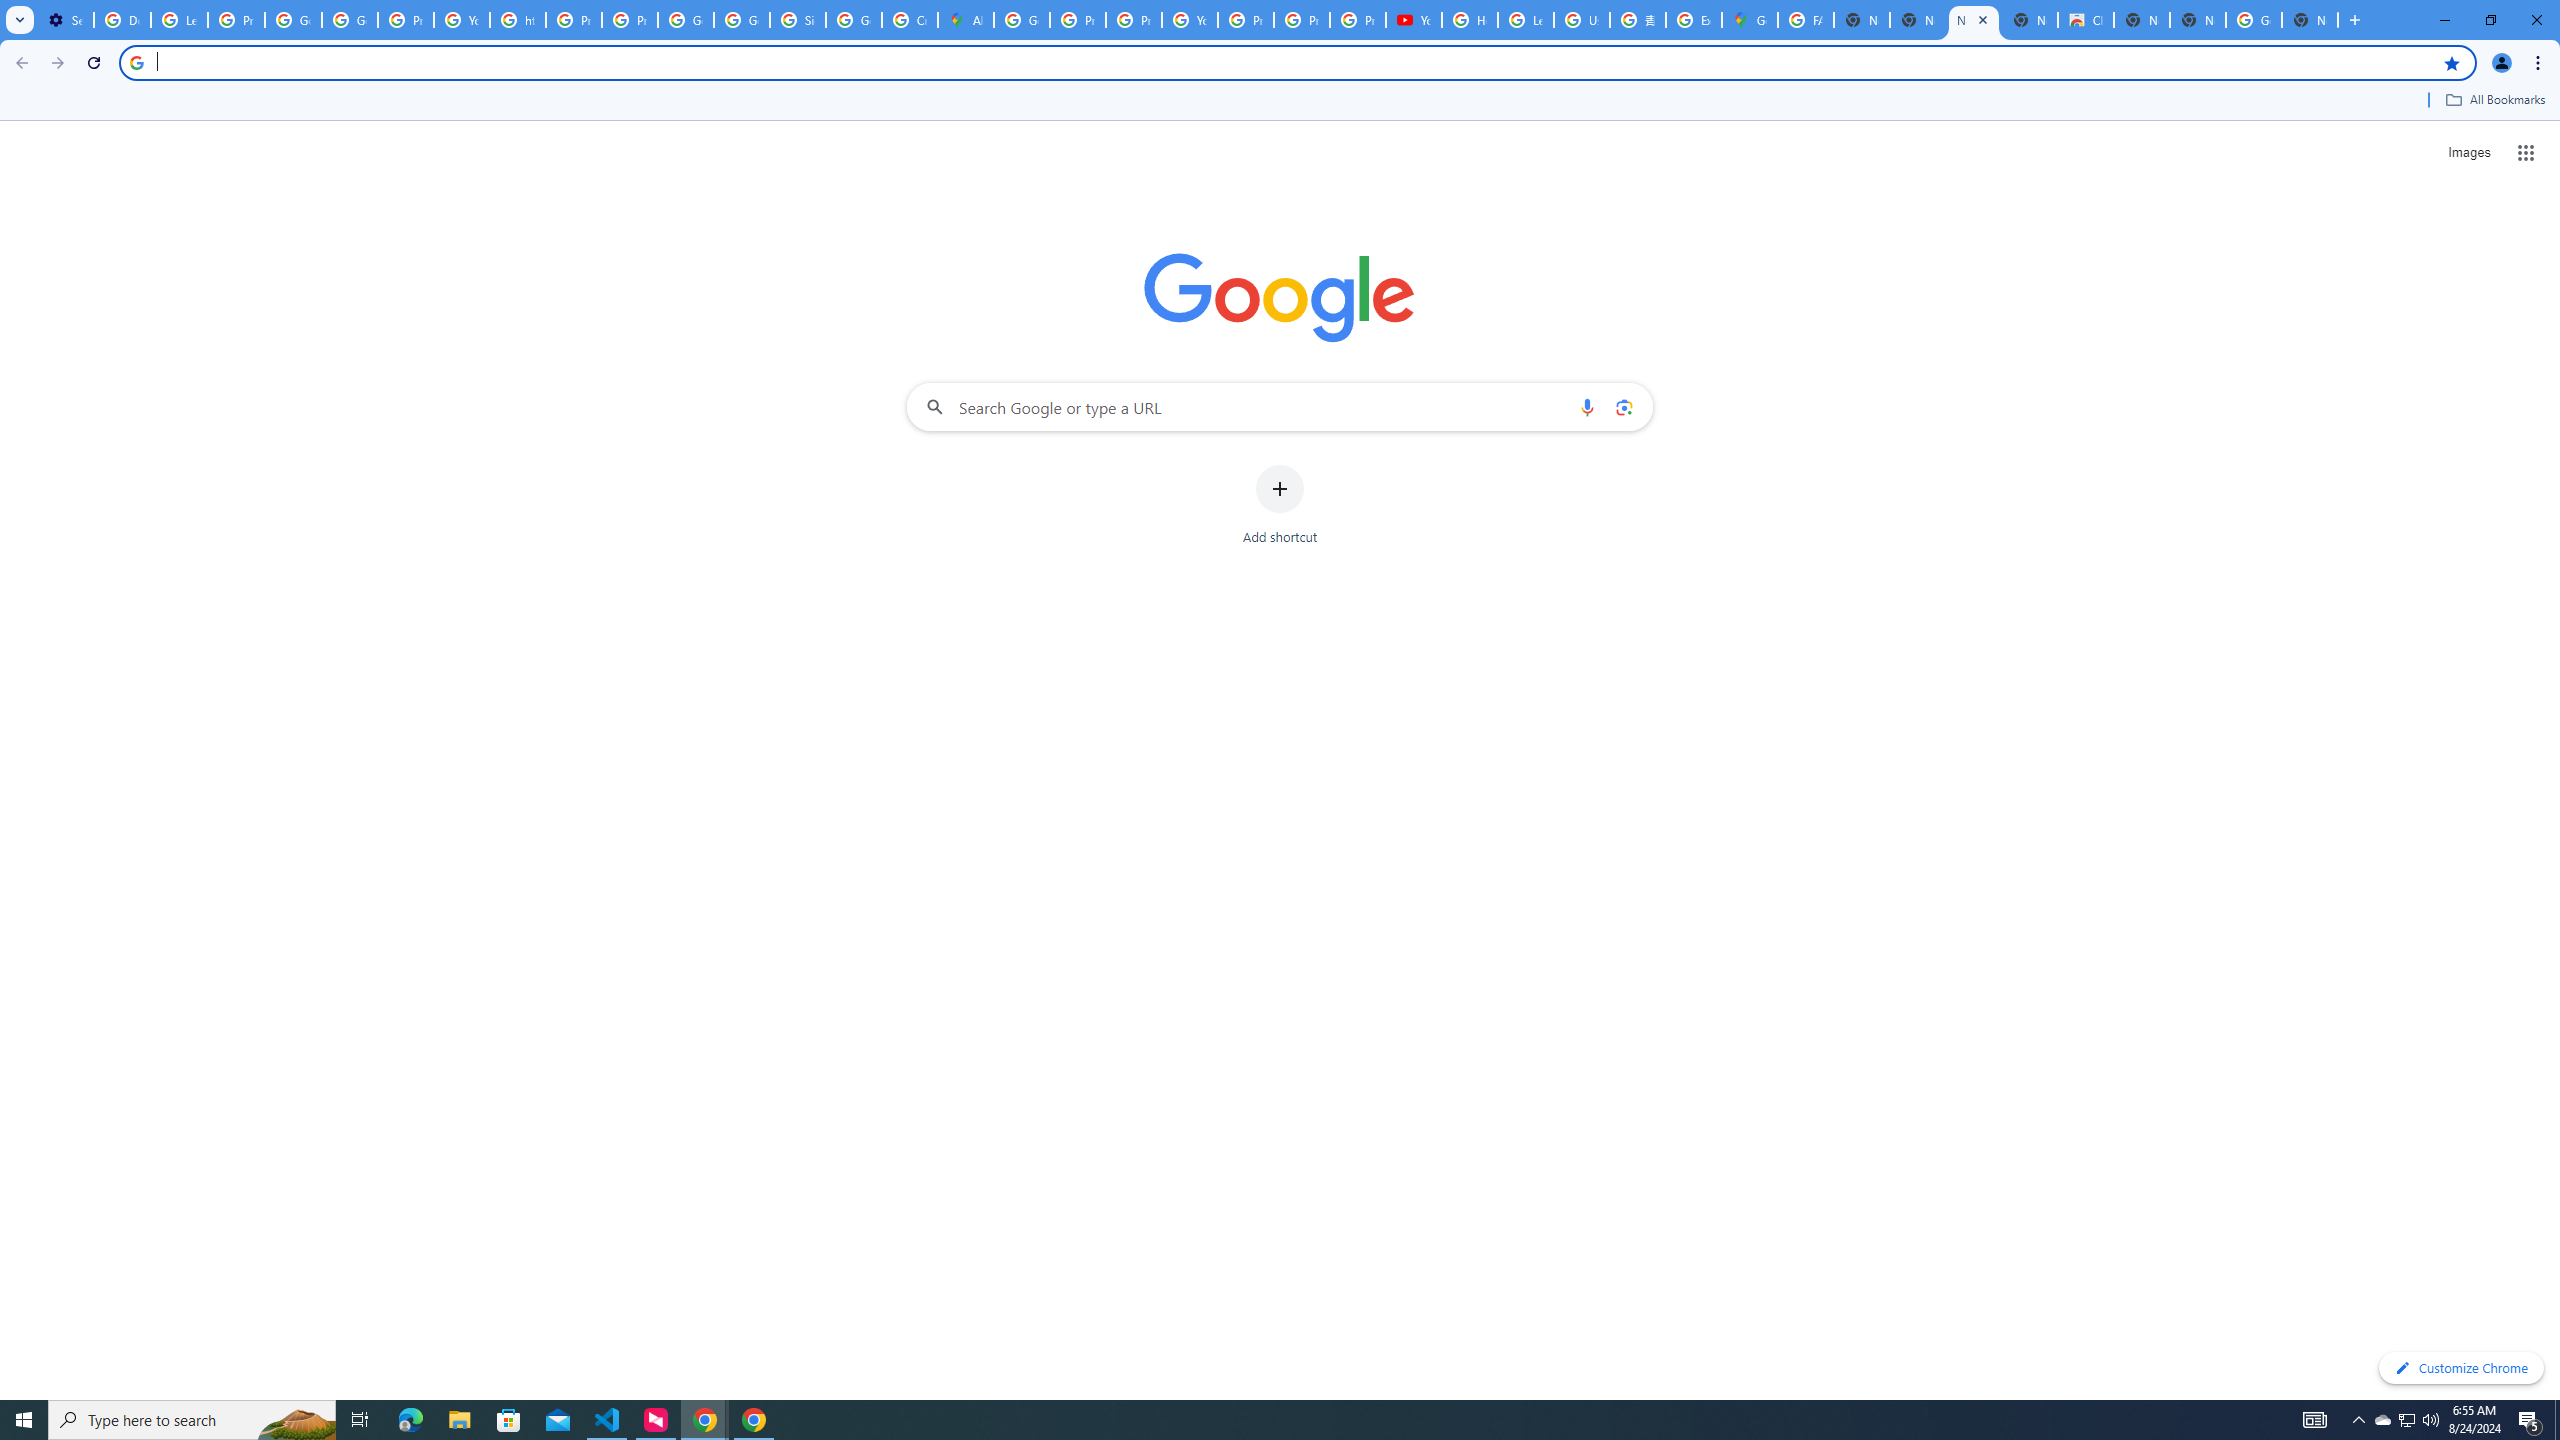 This screenshot has height=1440, width=2560. What do you see at coordinates (2254, 20) in the screenshot?
I see `Google Images` at bounding box center [2254, 20].